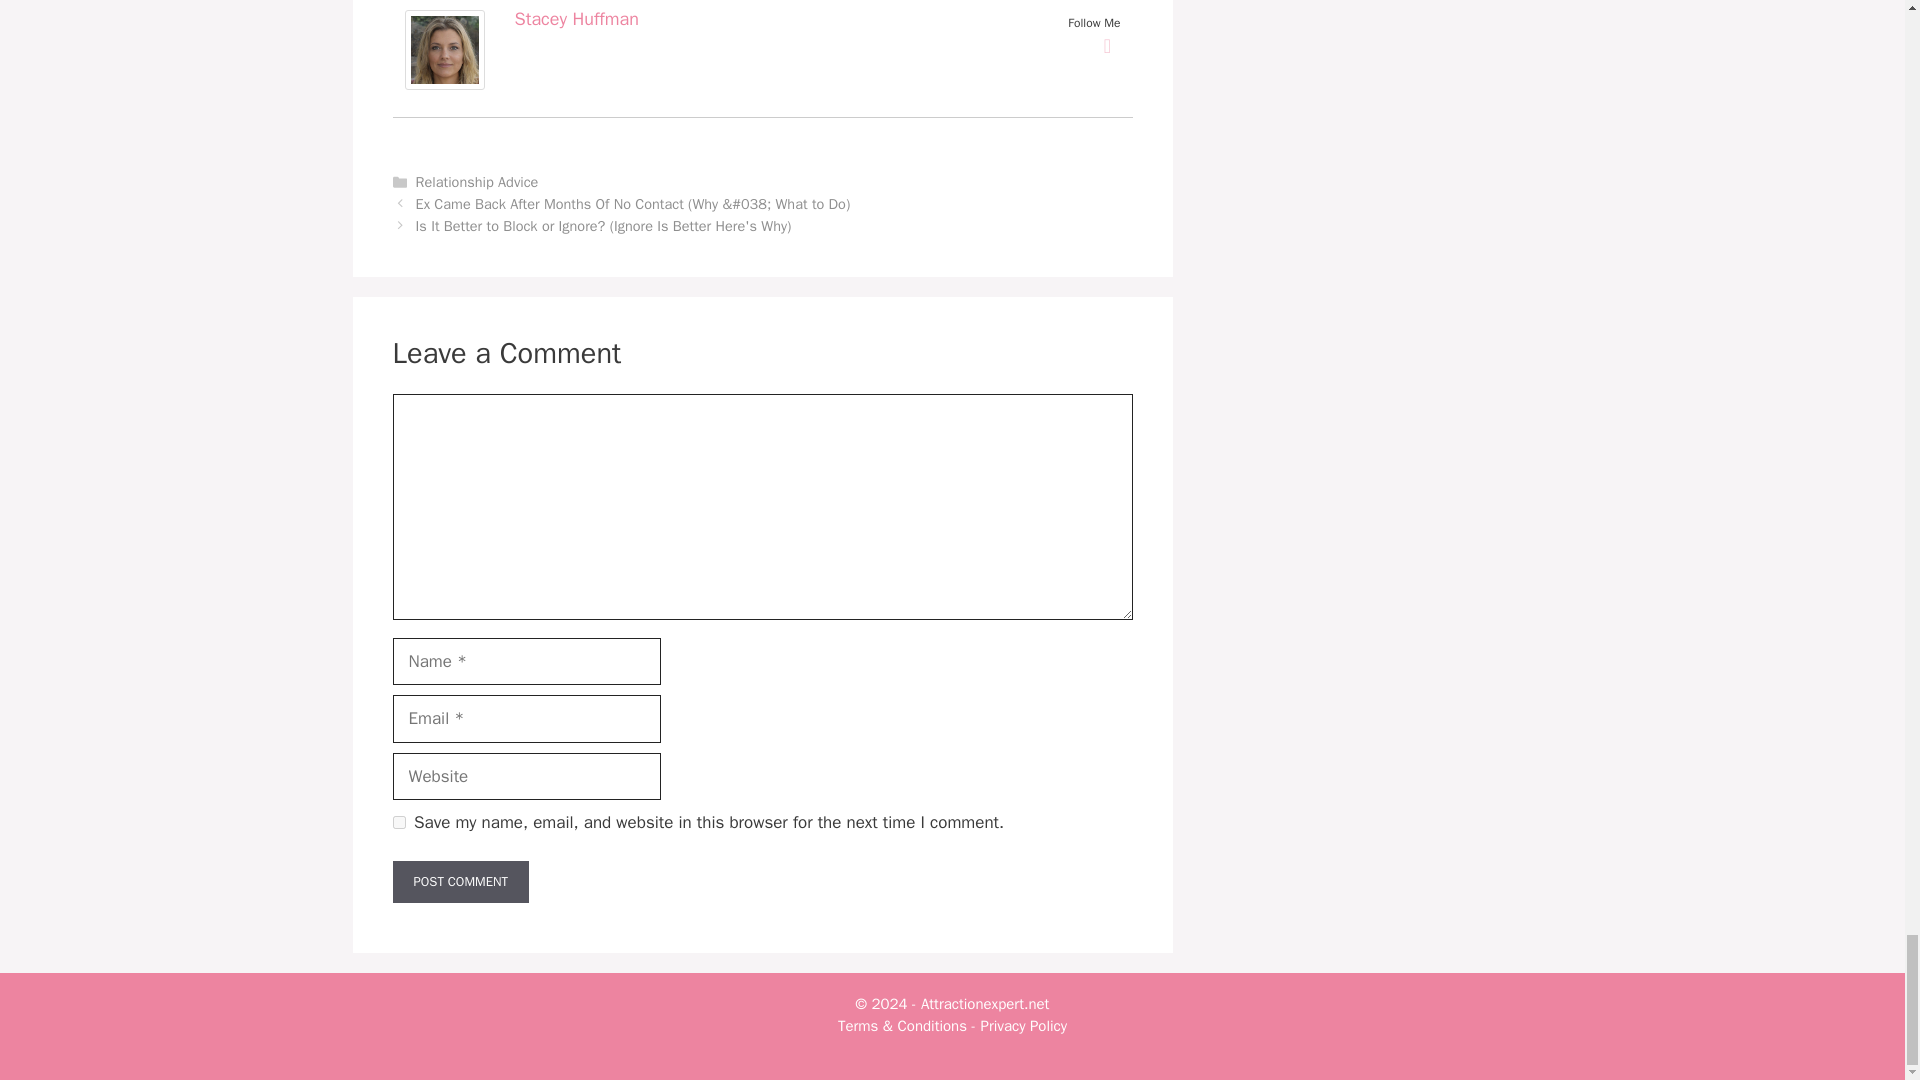 This screenshot has width=1920, height=1080. Describe the element at coordinates (1108, 46) in the screenshot. I see `Twitter` at that location.